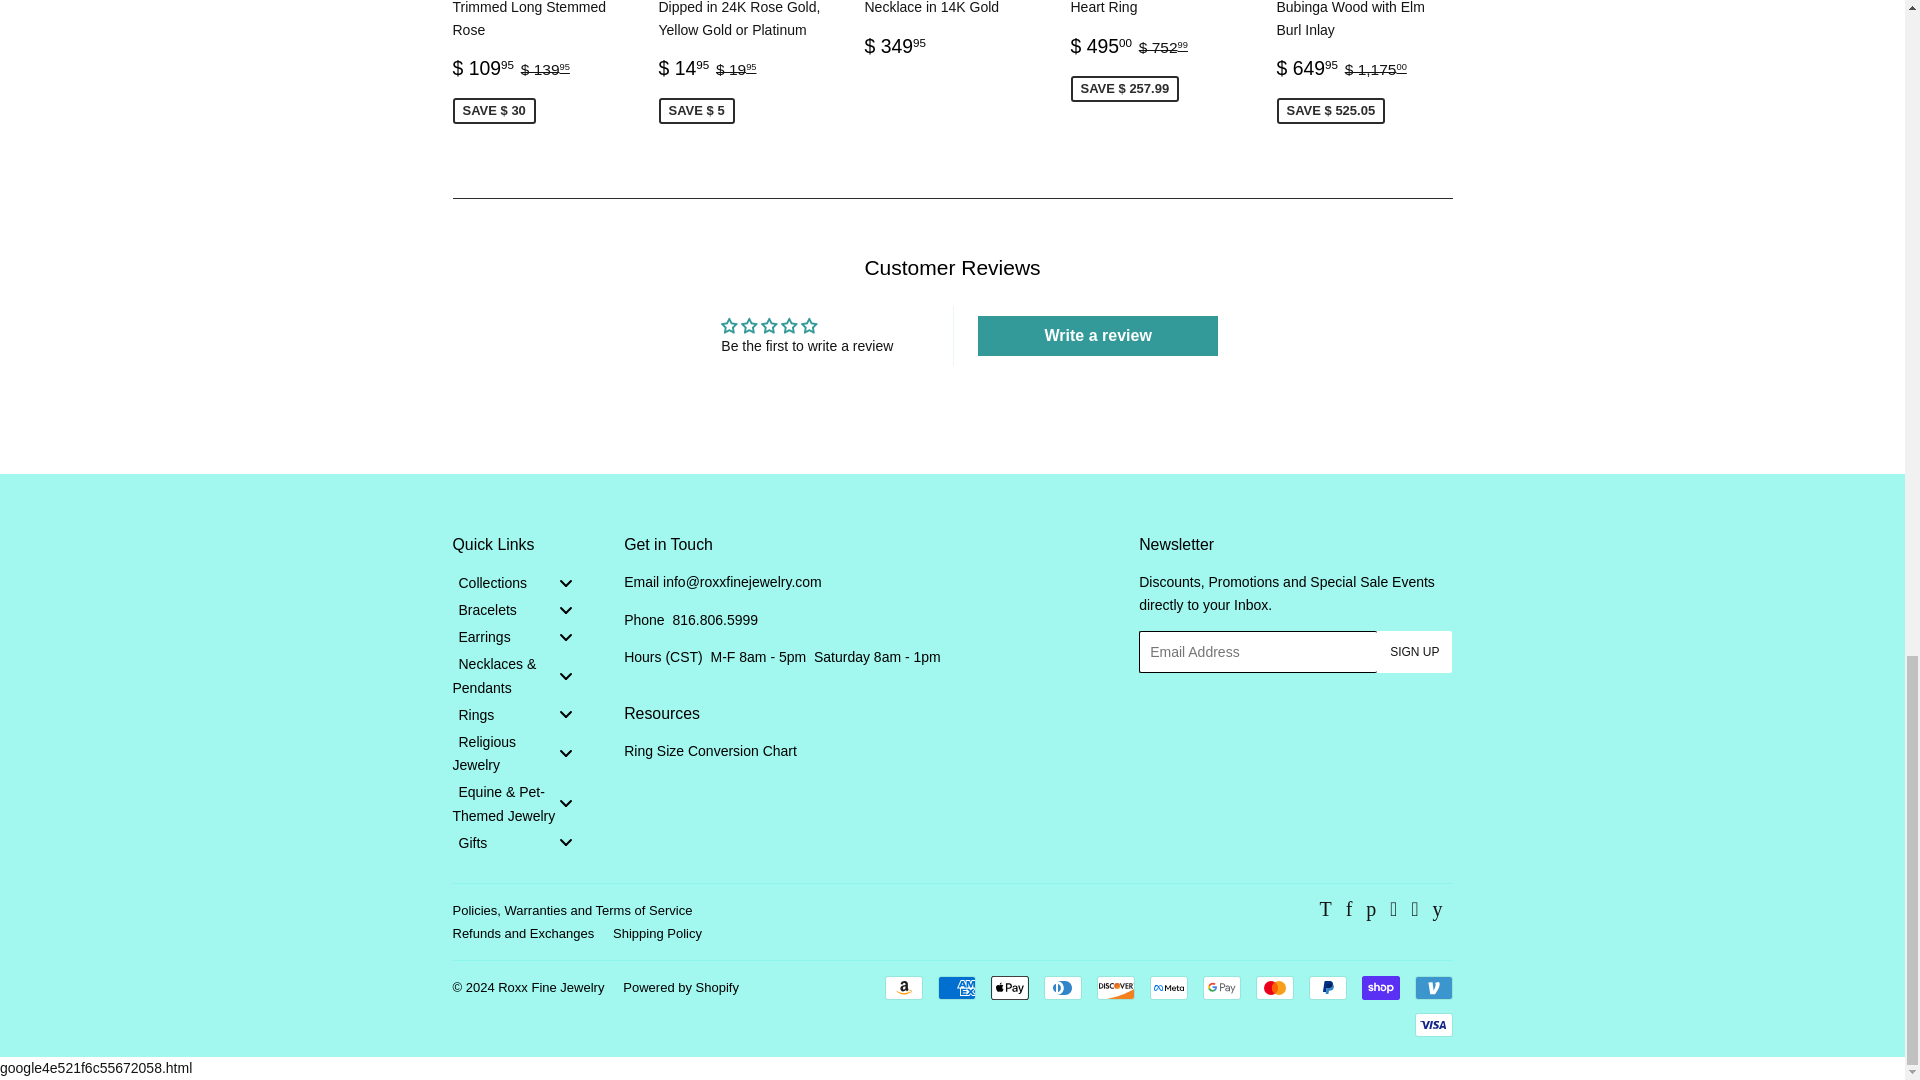 This screenshot has width=1920, height=1080. What do you see at coordinates (1063, 988) in the screenshot?
I see `Diners Club` at bounding box center [1063, 988].